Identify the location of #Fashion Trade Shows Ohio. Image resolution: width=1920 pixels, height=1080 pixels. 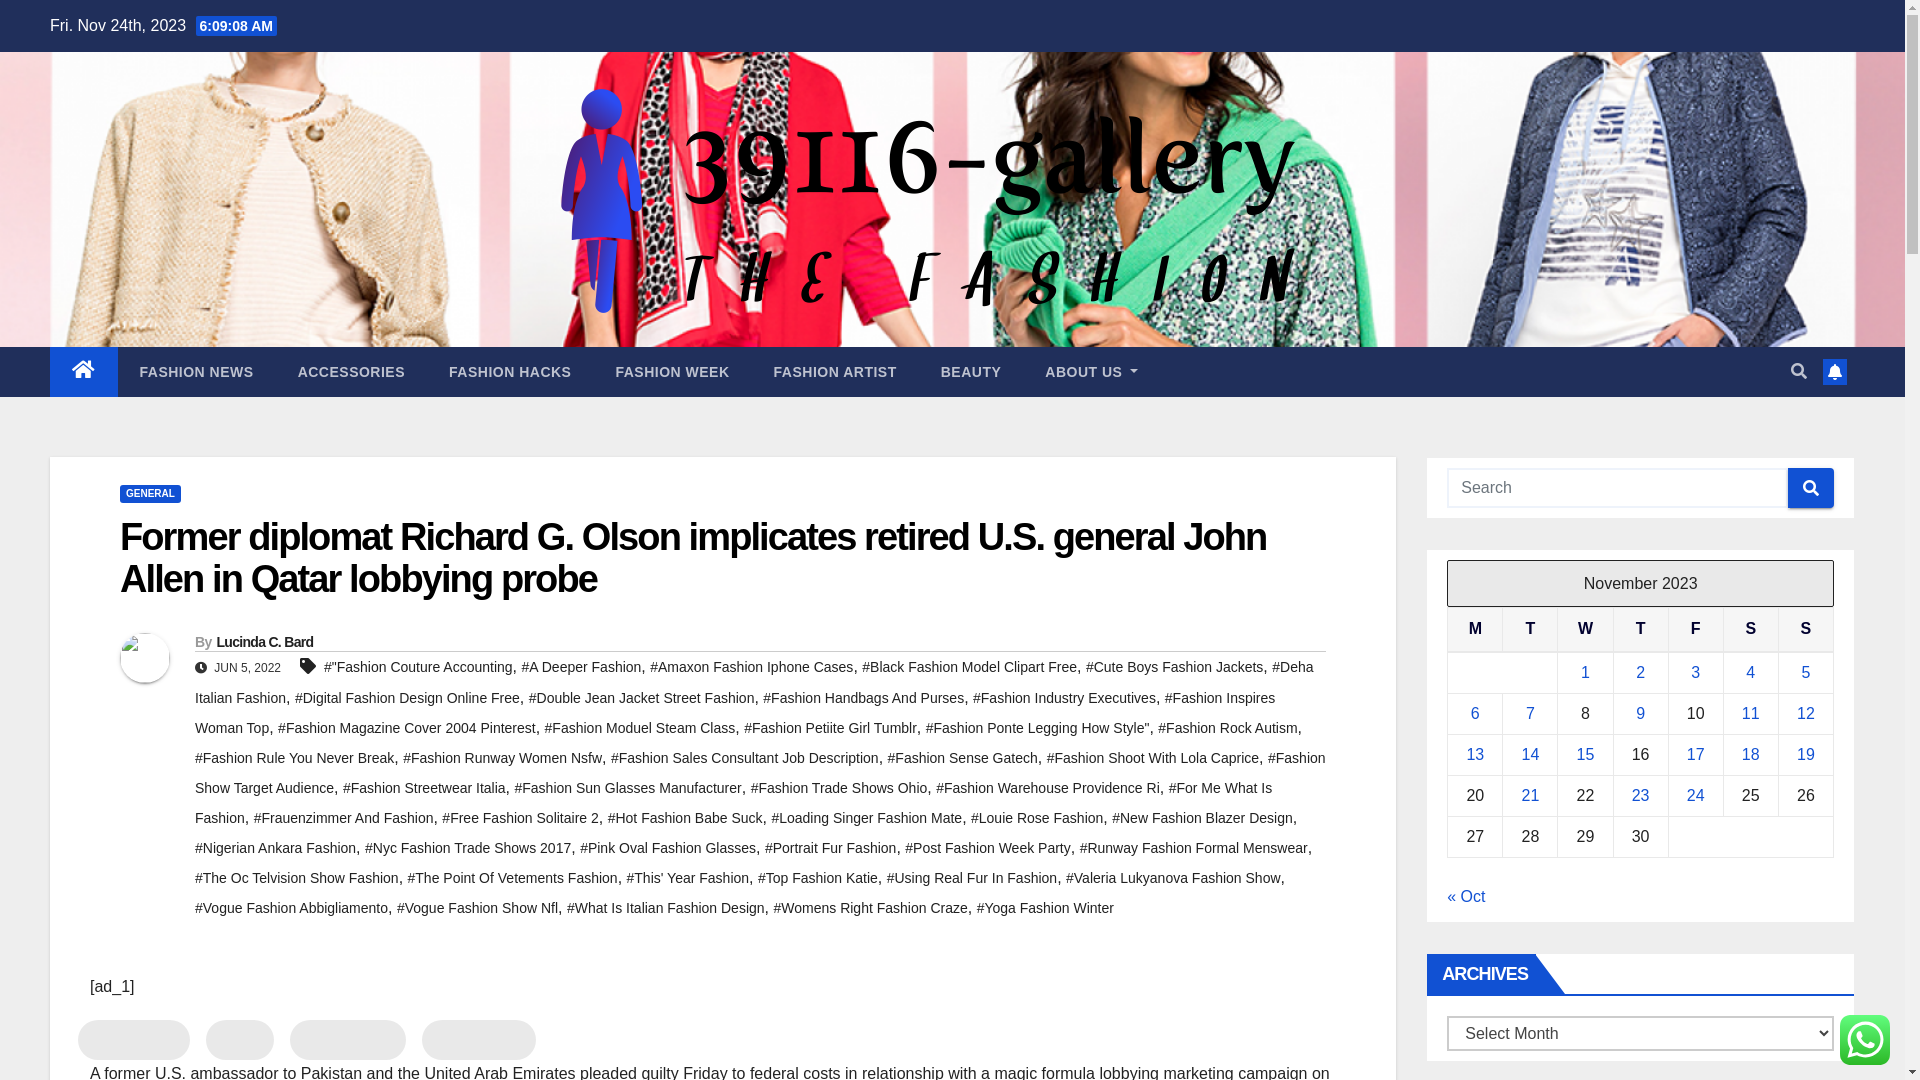
(840, 788).